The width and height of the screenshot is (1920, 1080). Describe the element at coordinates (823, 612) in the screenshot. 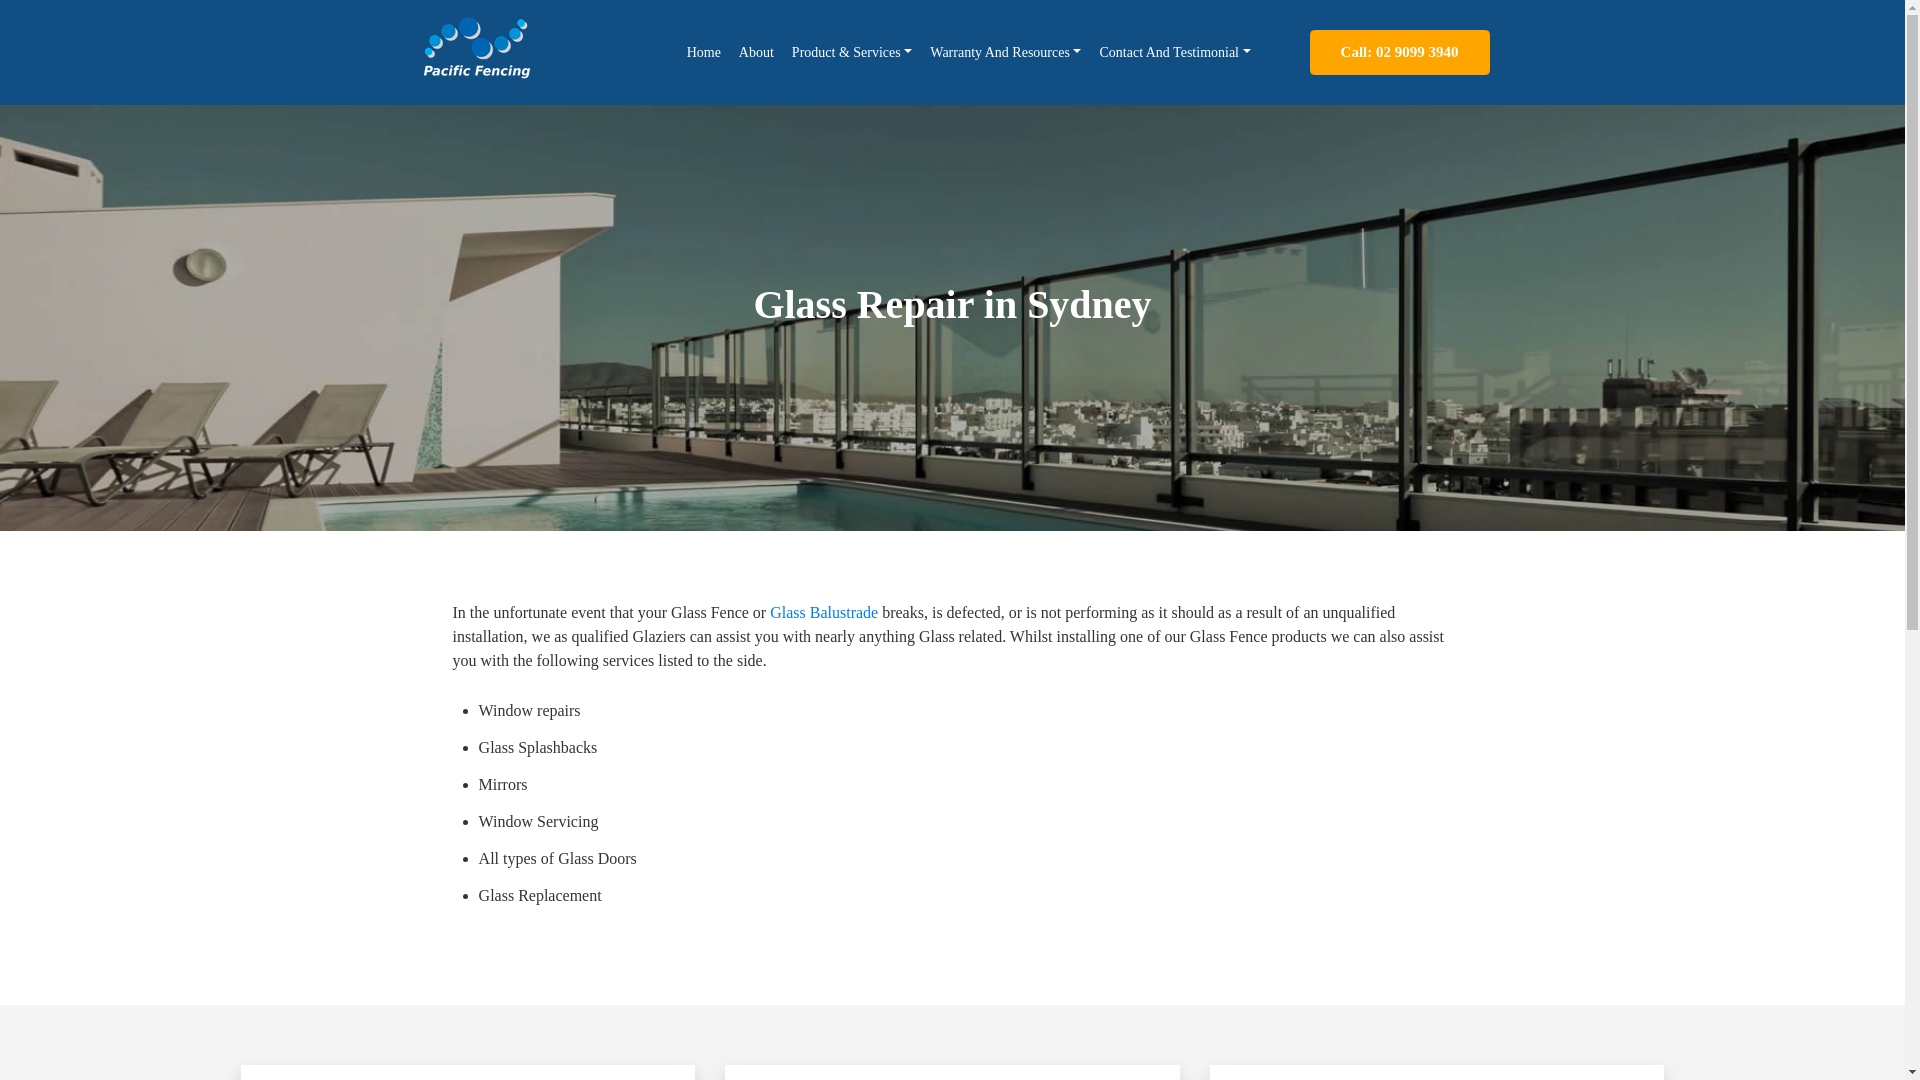

I see `Glass Balustrade` at that location.